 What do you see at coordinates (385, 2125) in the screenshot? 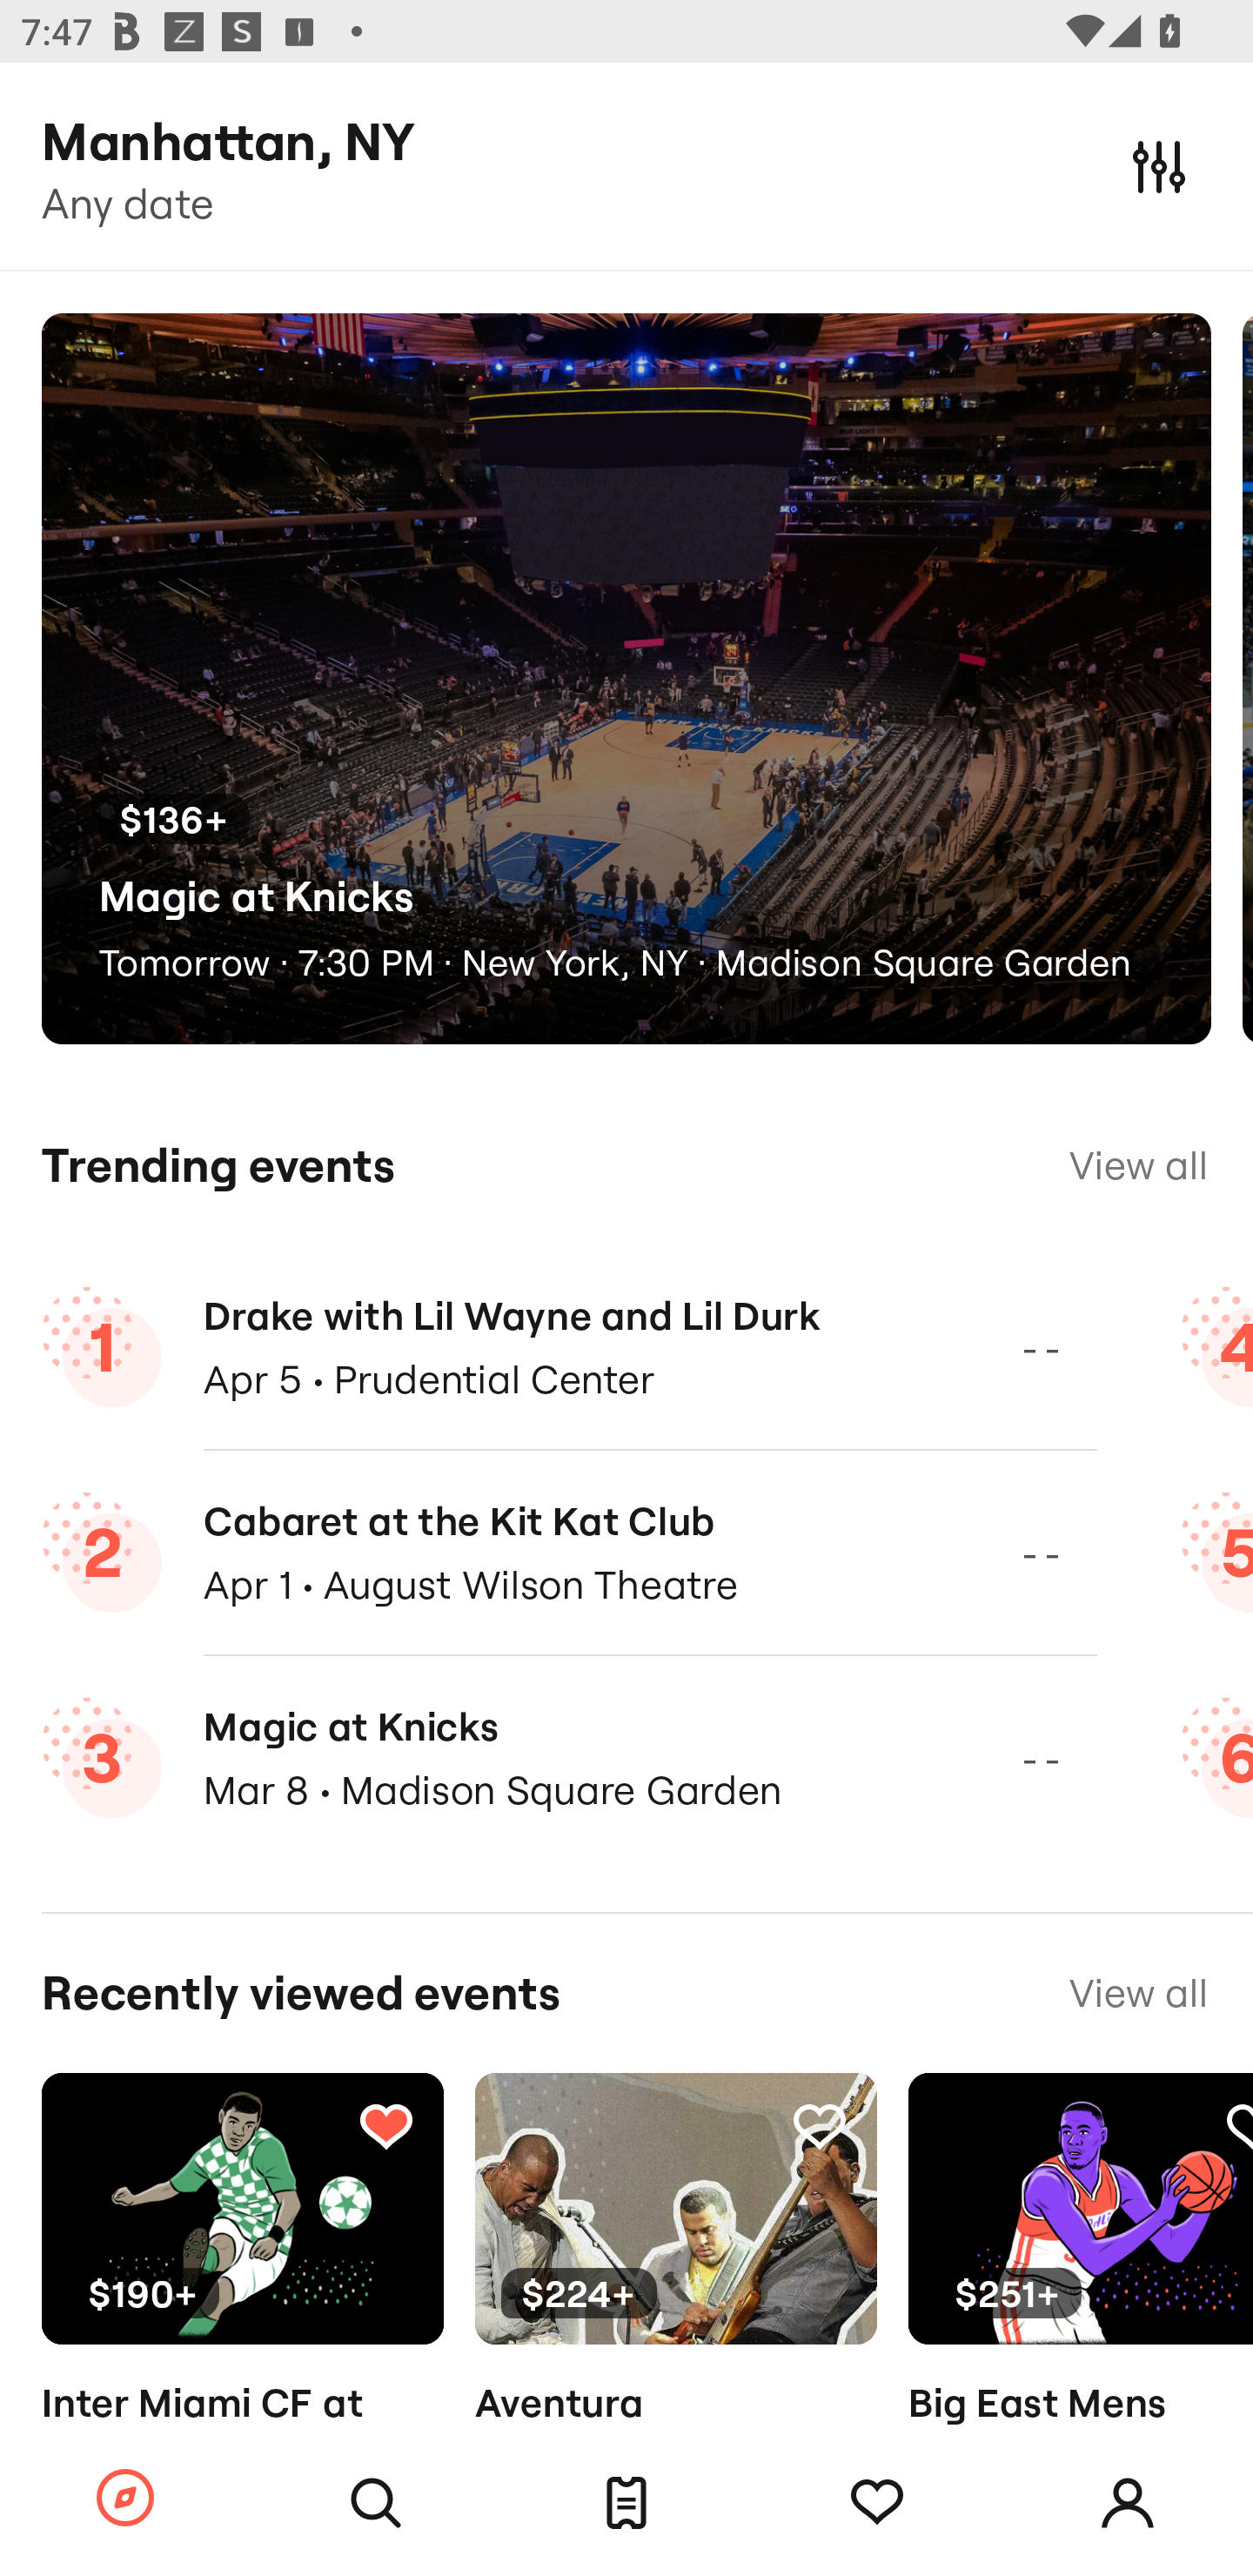
I see `Tracking` at bounding box center [385, 2125].